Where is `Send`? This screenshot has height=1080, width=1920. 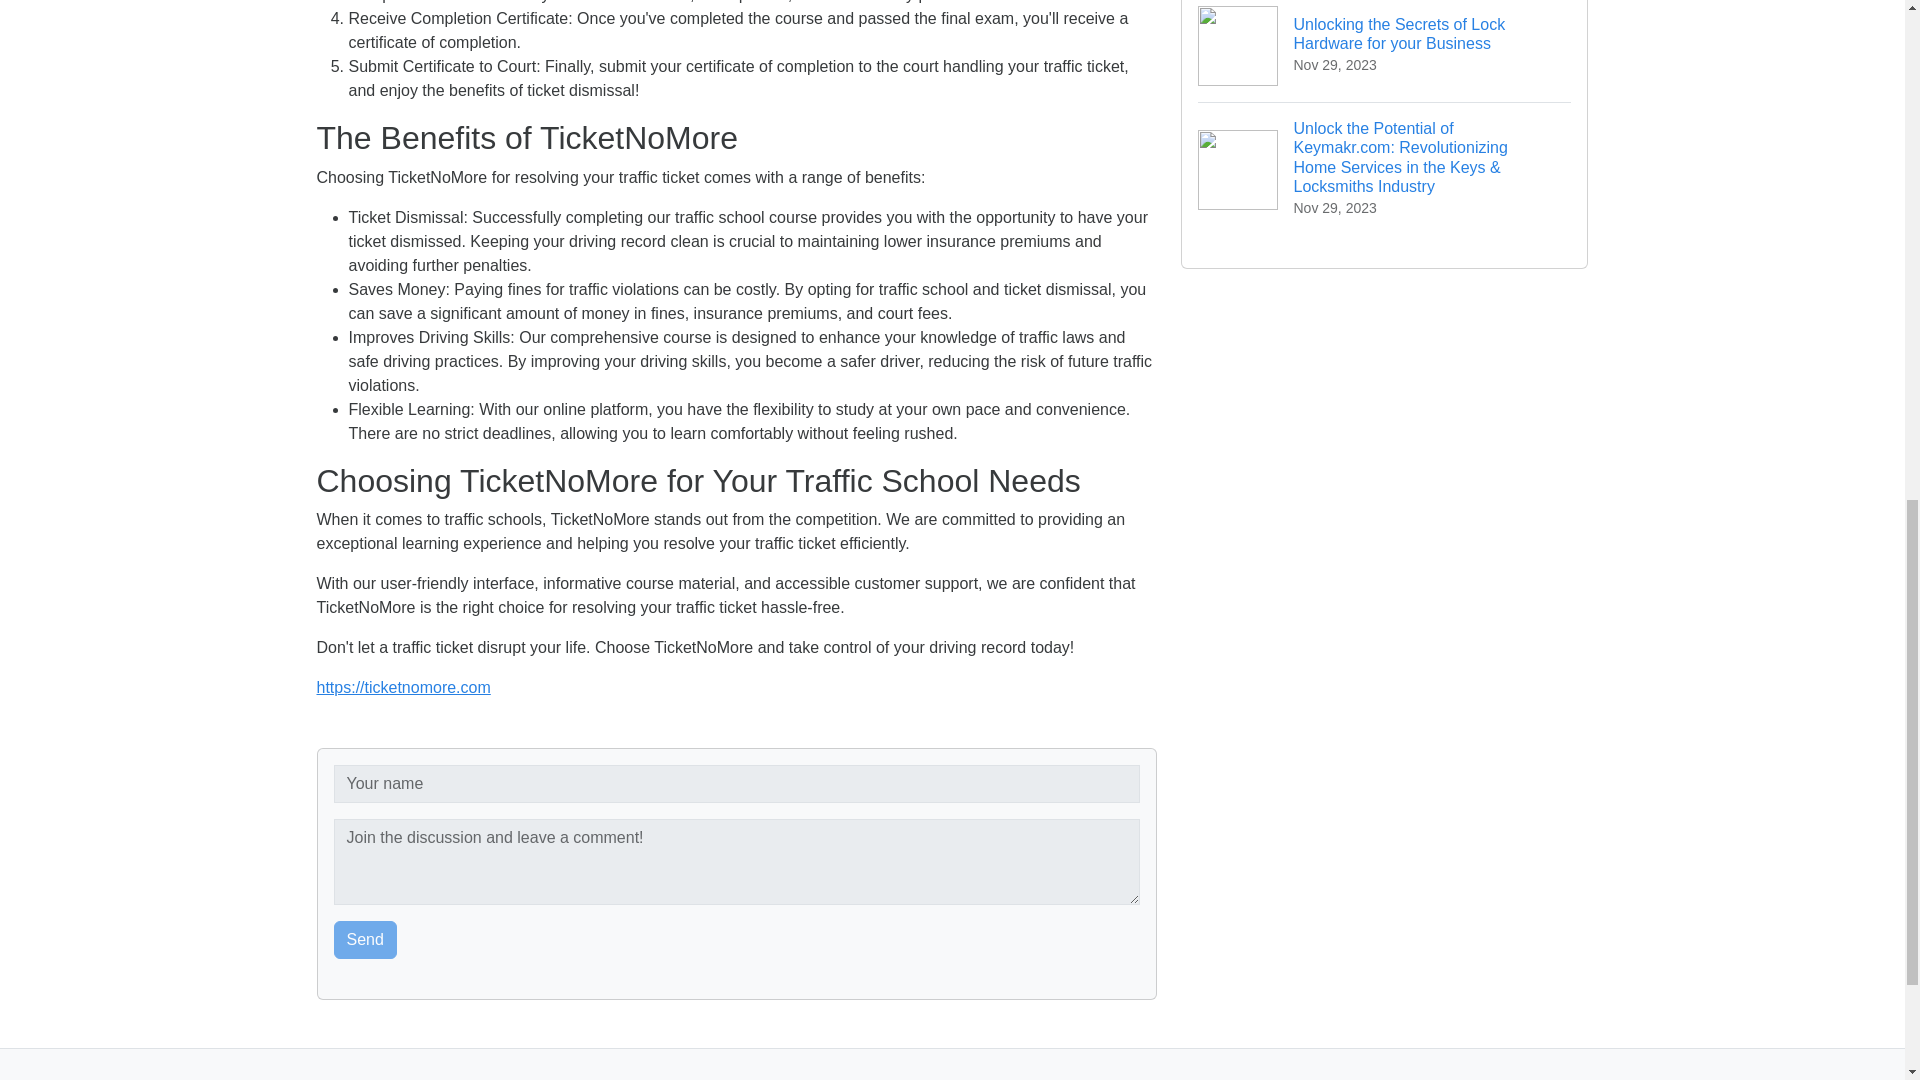
Send is located at coordinates (366, 940).